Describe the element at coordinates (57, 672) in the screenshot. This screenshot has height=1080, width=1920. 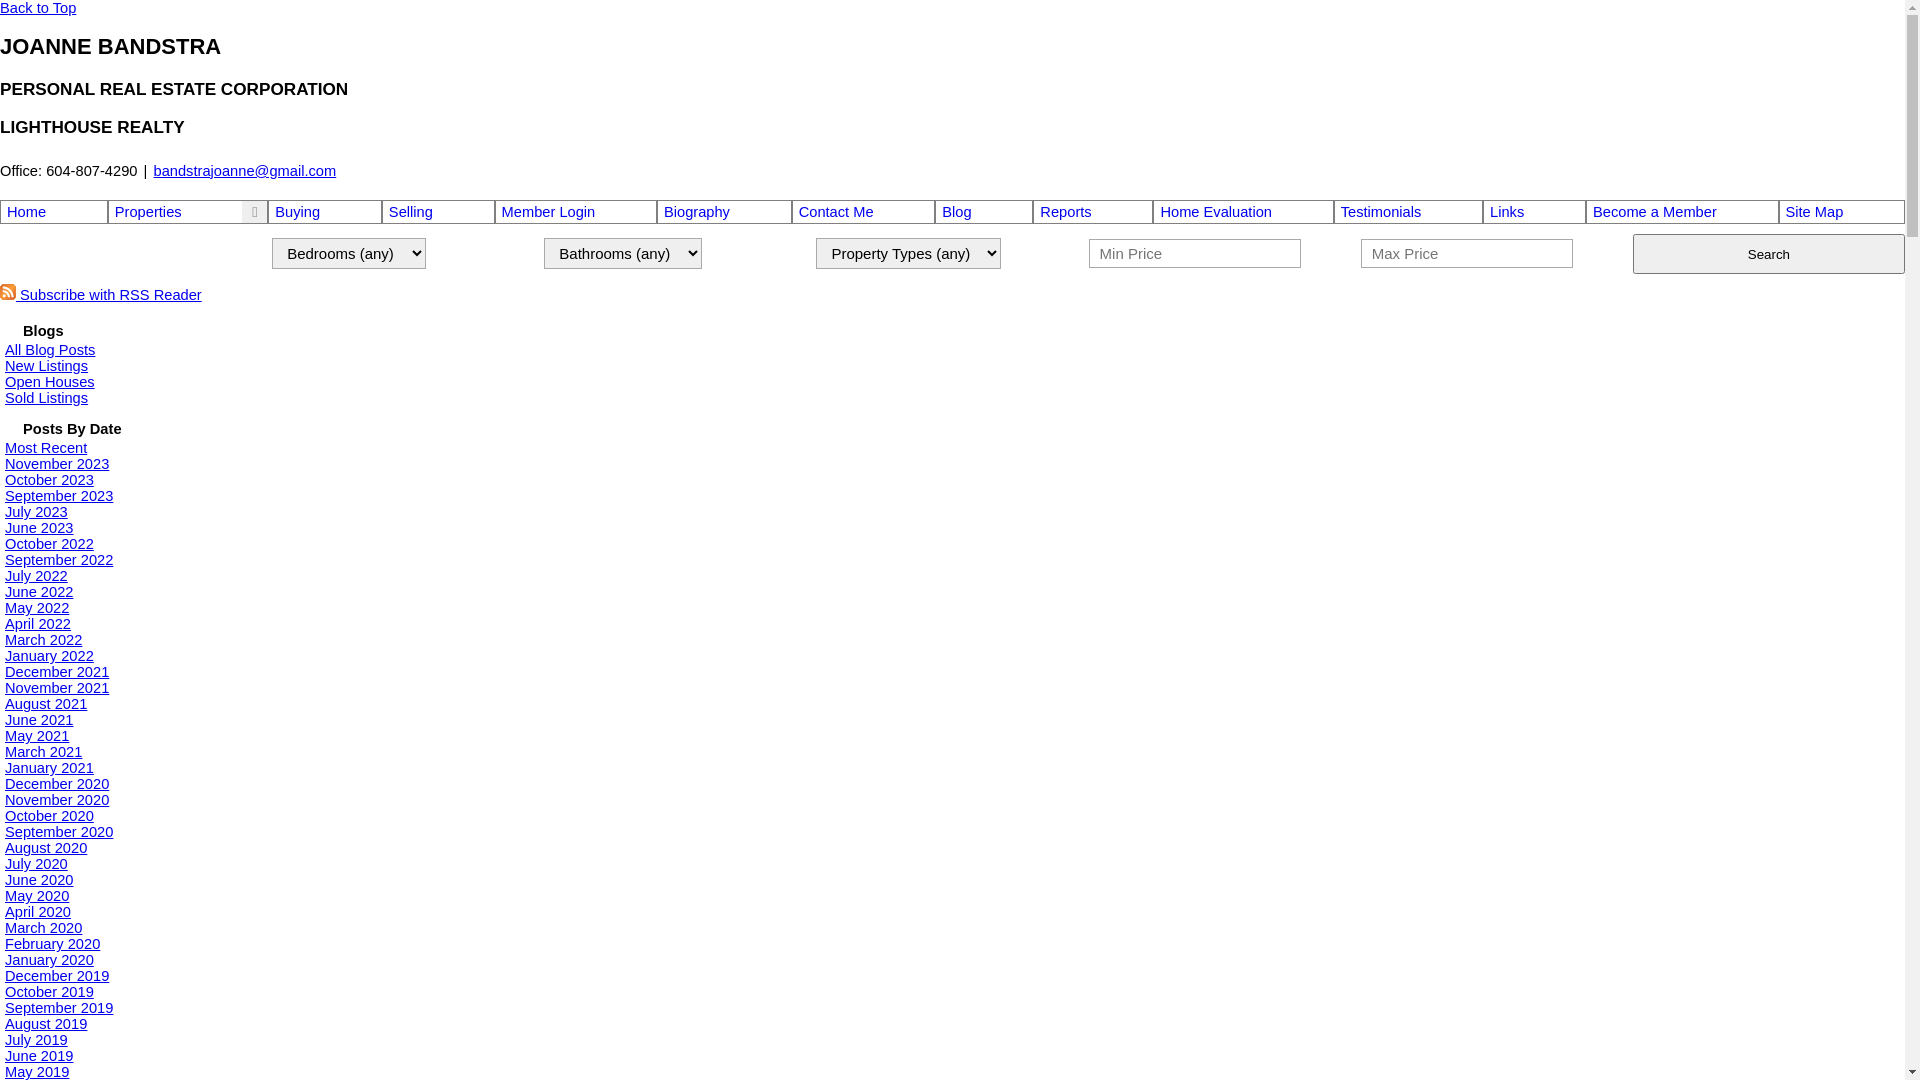
I see `December 2021` at that location.